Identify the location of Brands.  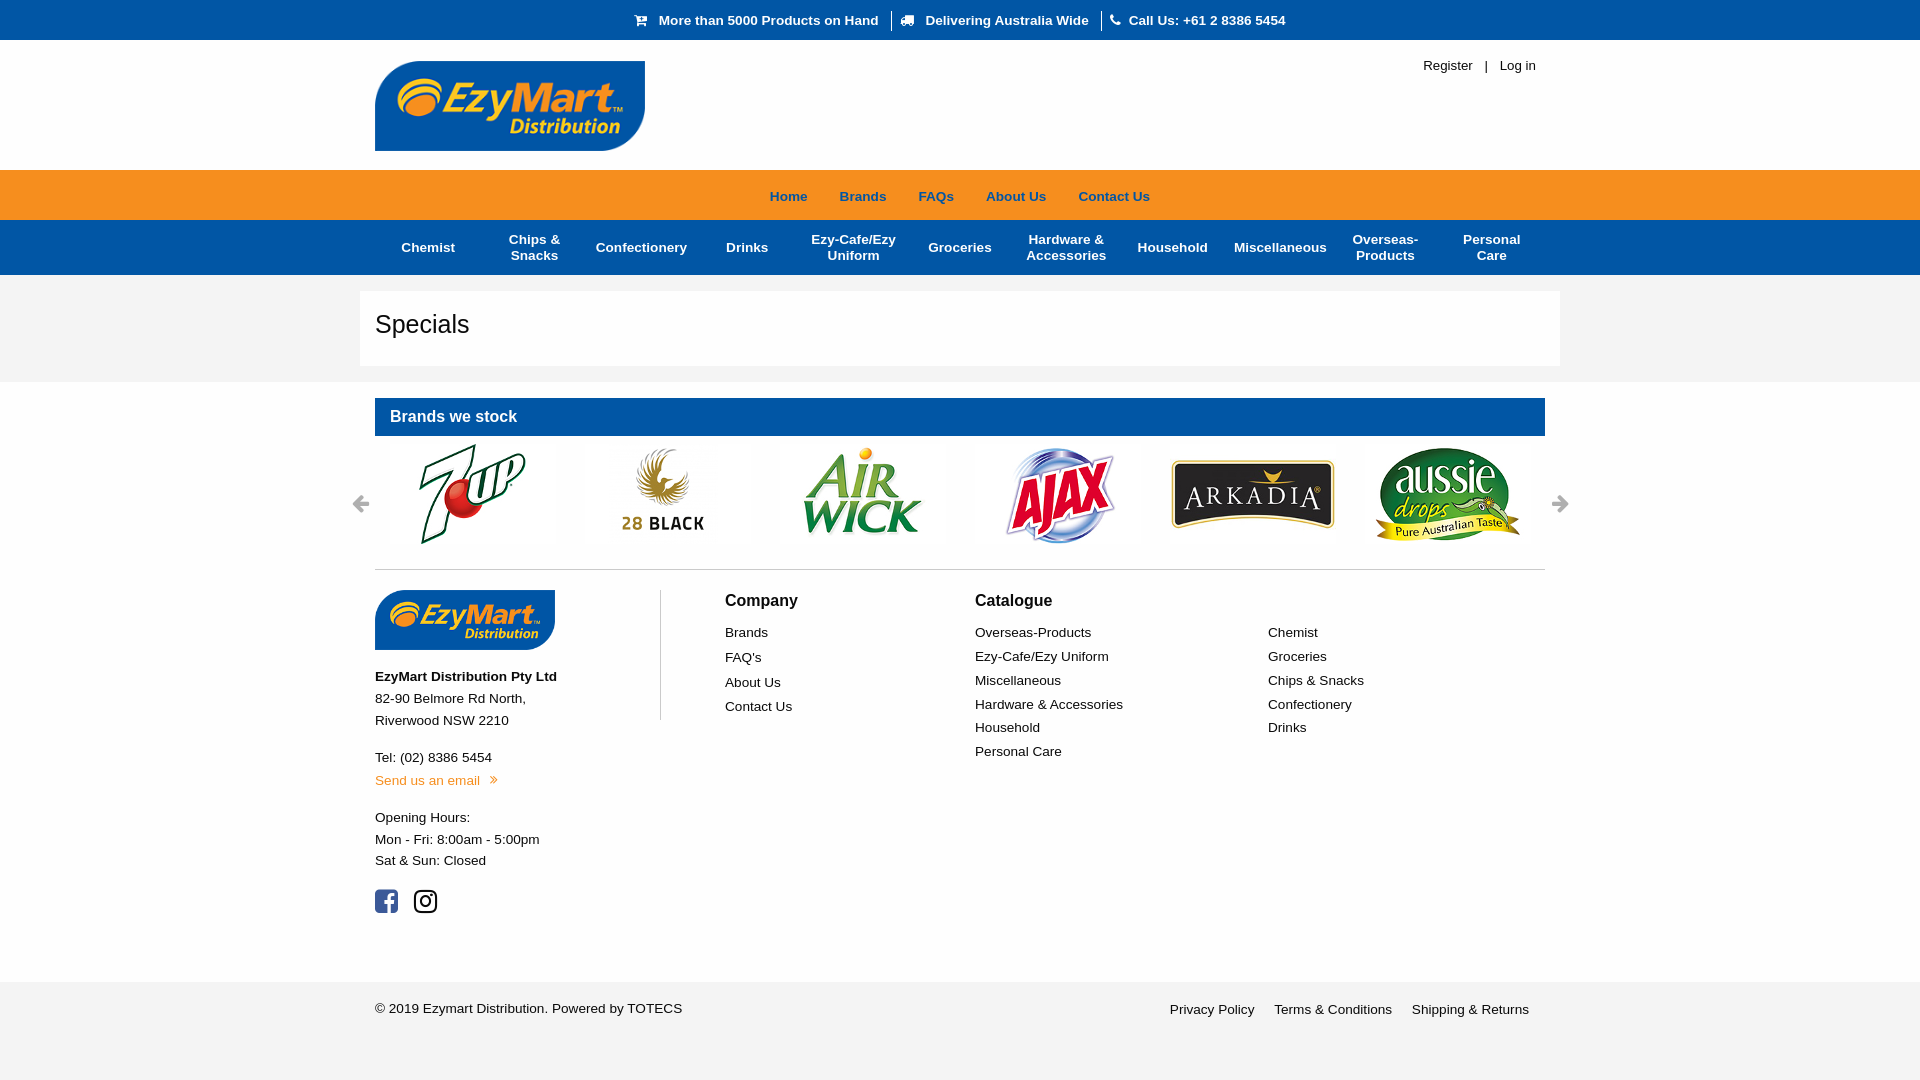
(835, 632).